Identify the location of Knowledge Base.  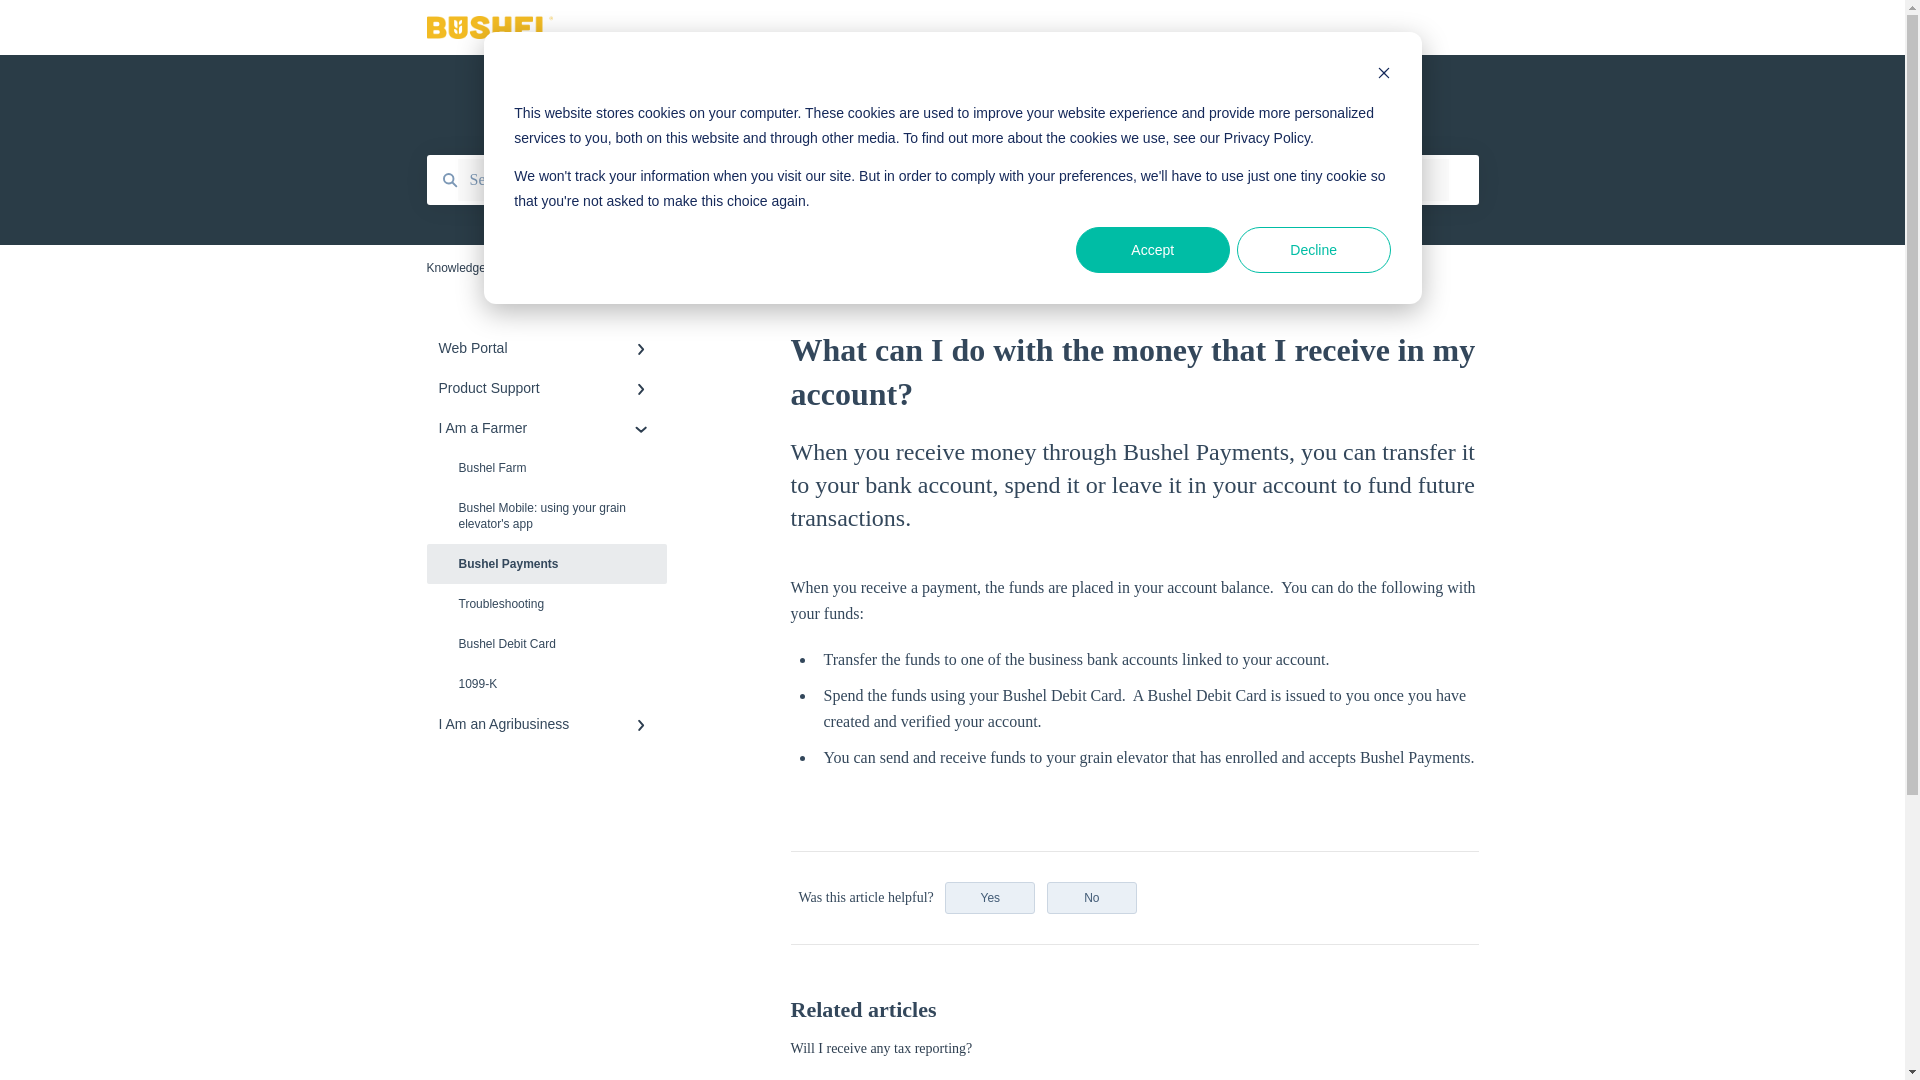
(471, 268).